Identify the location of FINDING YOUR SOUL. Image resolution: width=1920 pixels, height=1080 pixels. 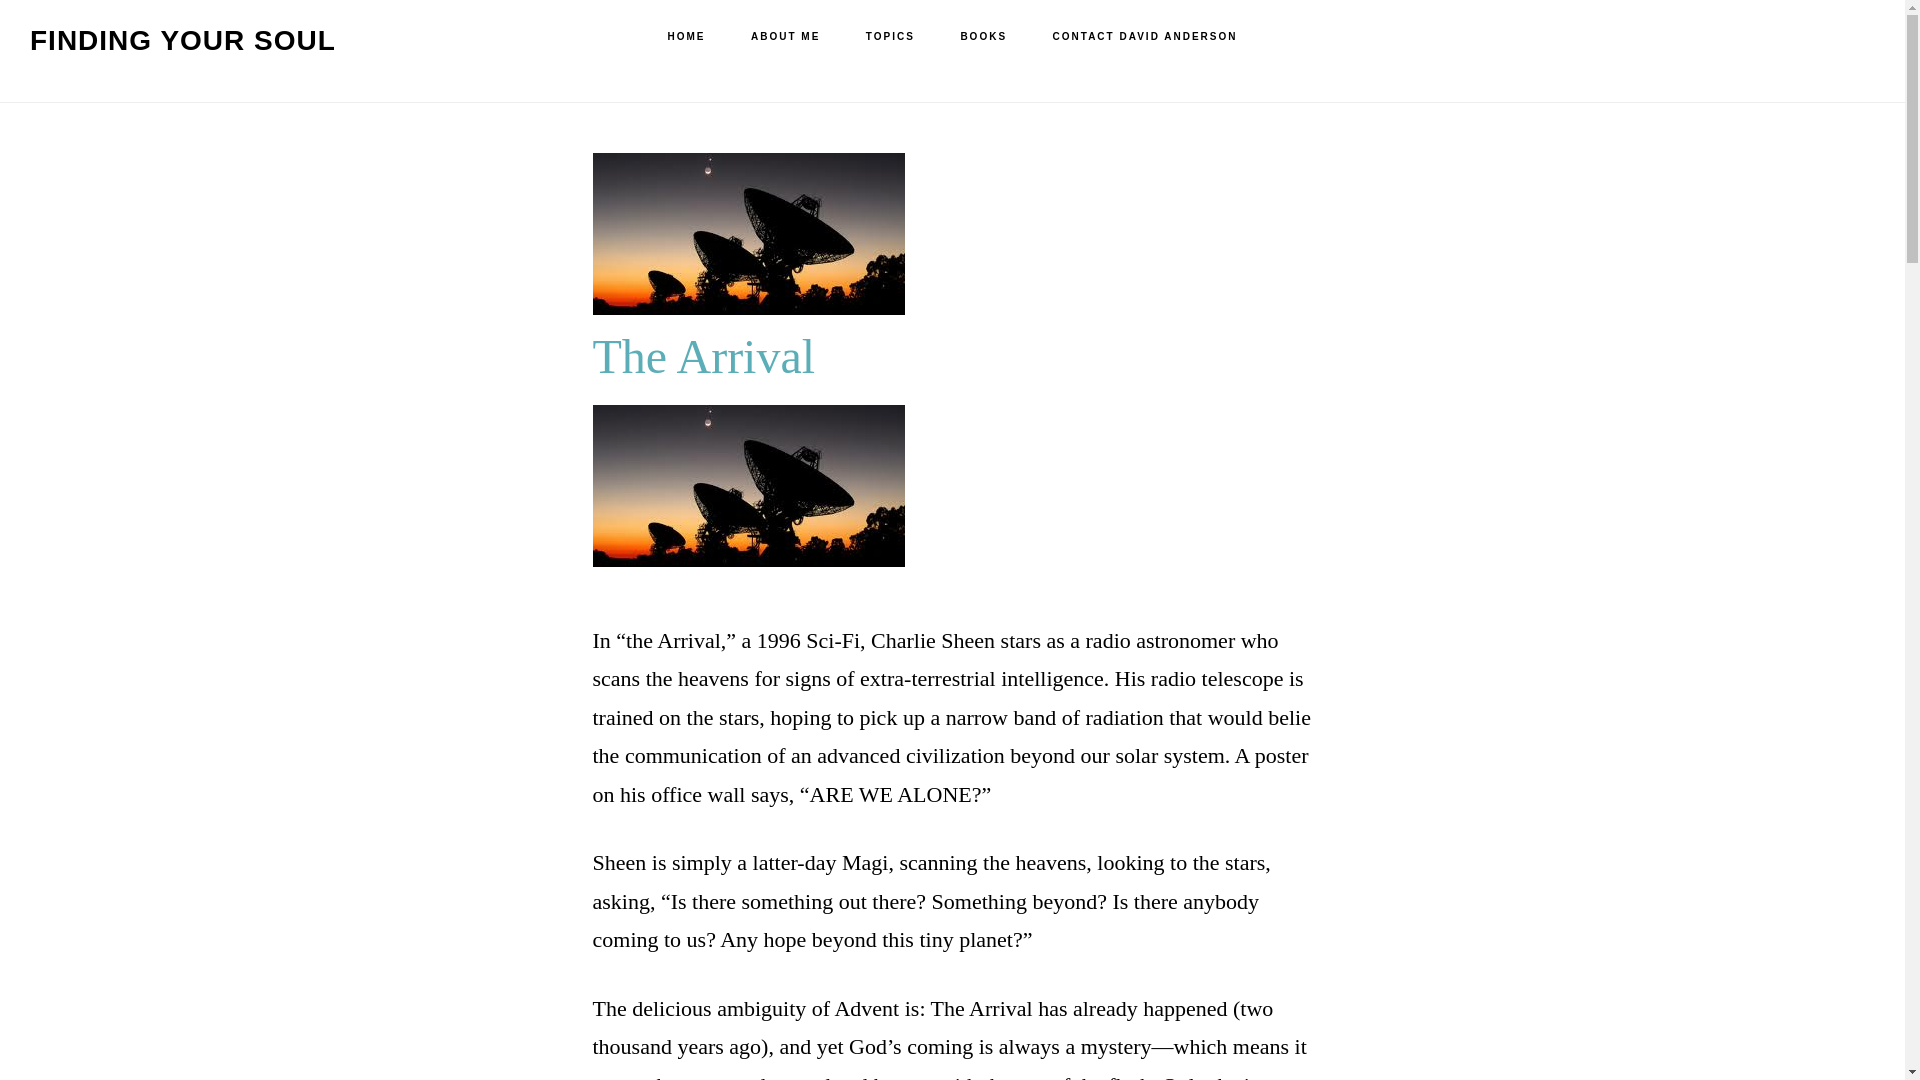
(183, 40).